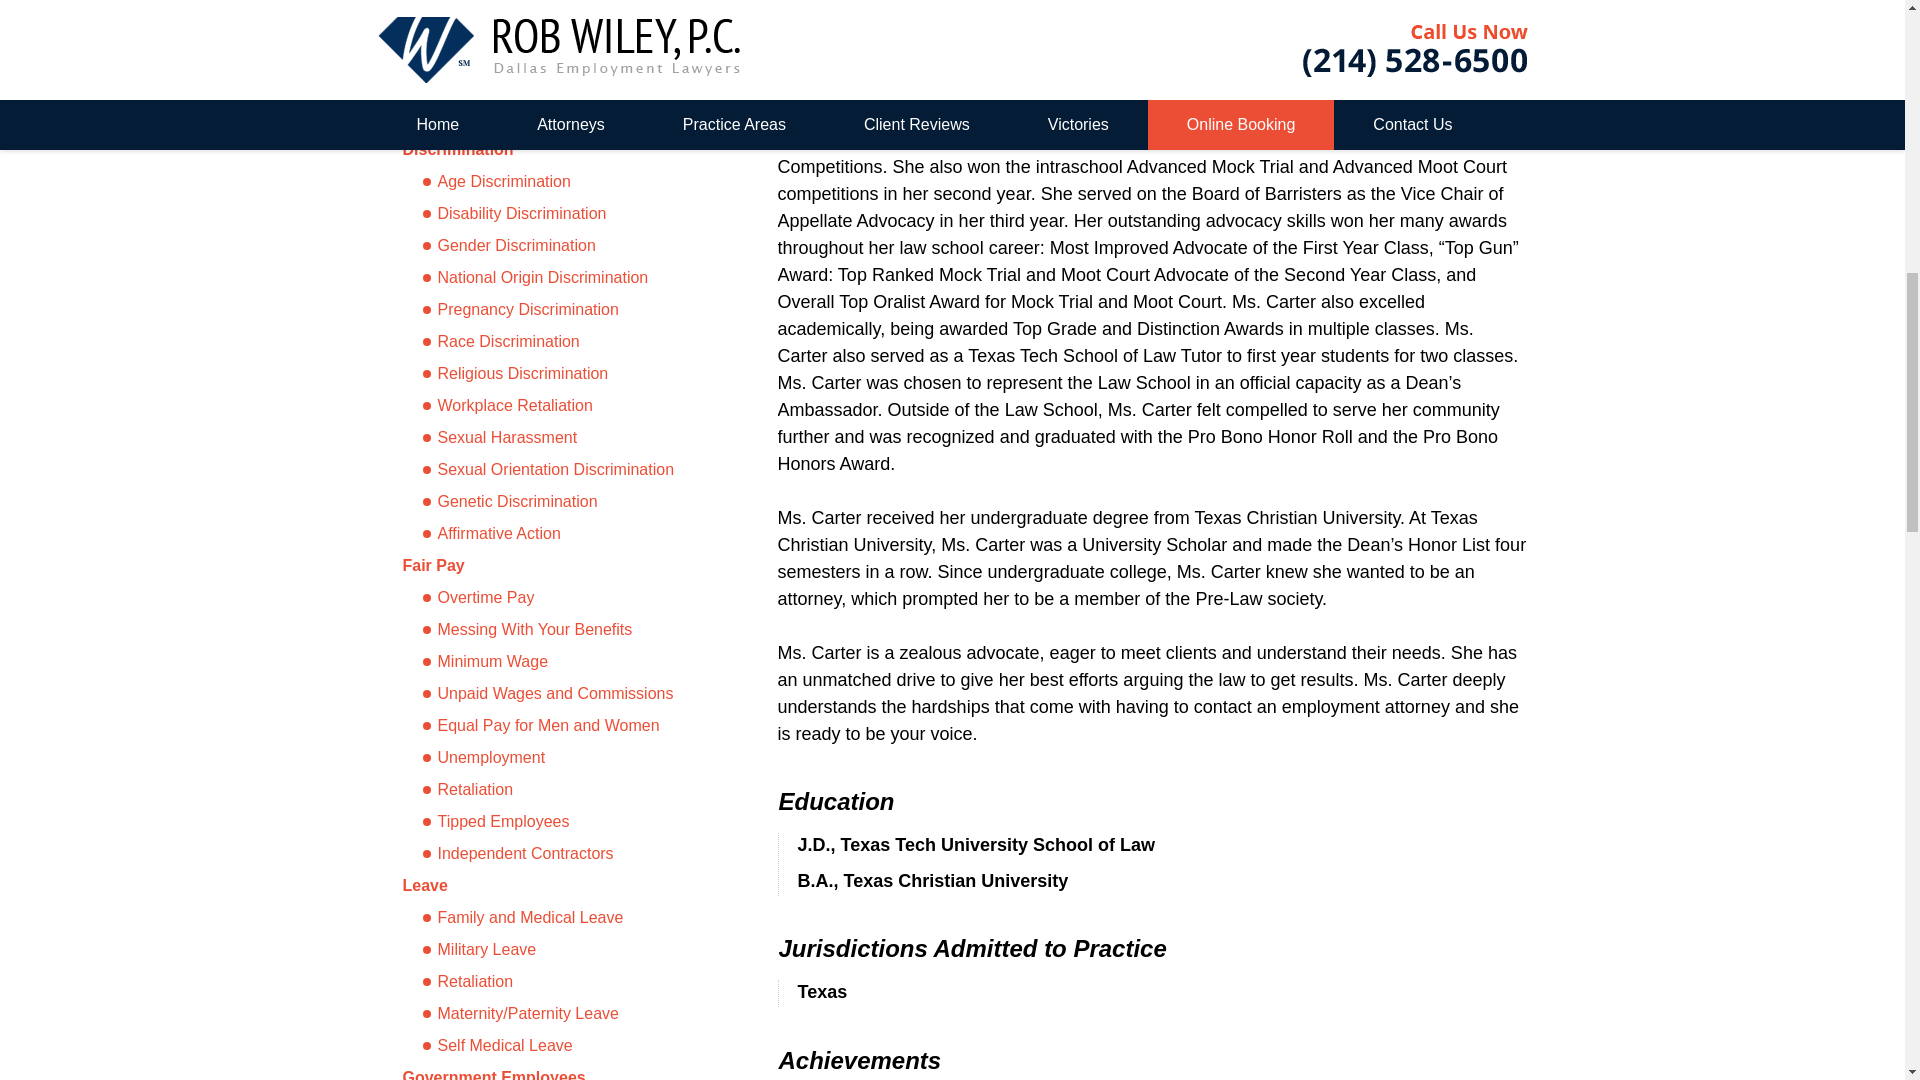 The image size is (1920, 1080). Describe the element at coordinates (562, 213) in the screenshot. I see `Disability Discrimination` at that location.